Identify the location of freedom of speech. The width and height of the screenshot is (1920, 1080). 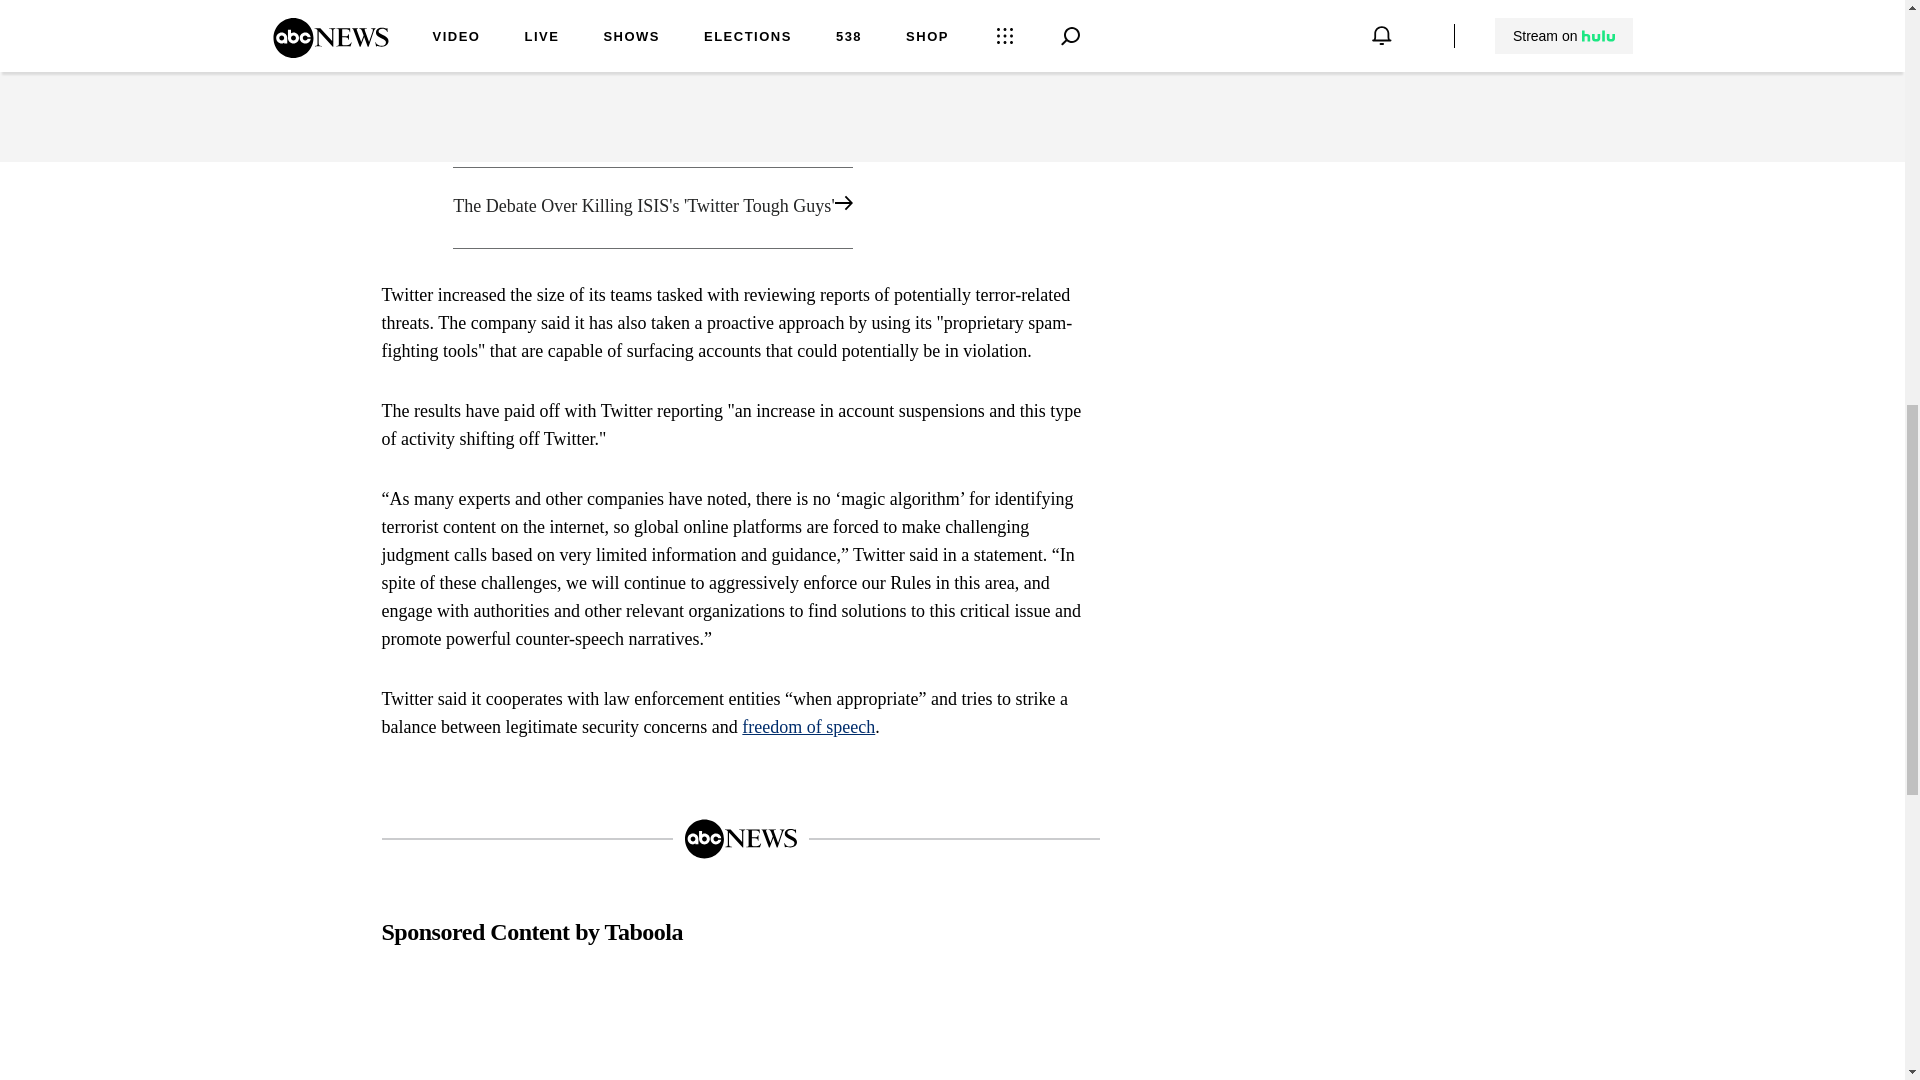
(808, 726).